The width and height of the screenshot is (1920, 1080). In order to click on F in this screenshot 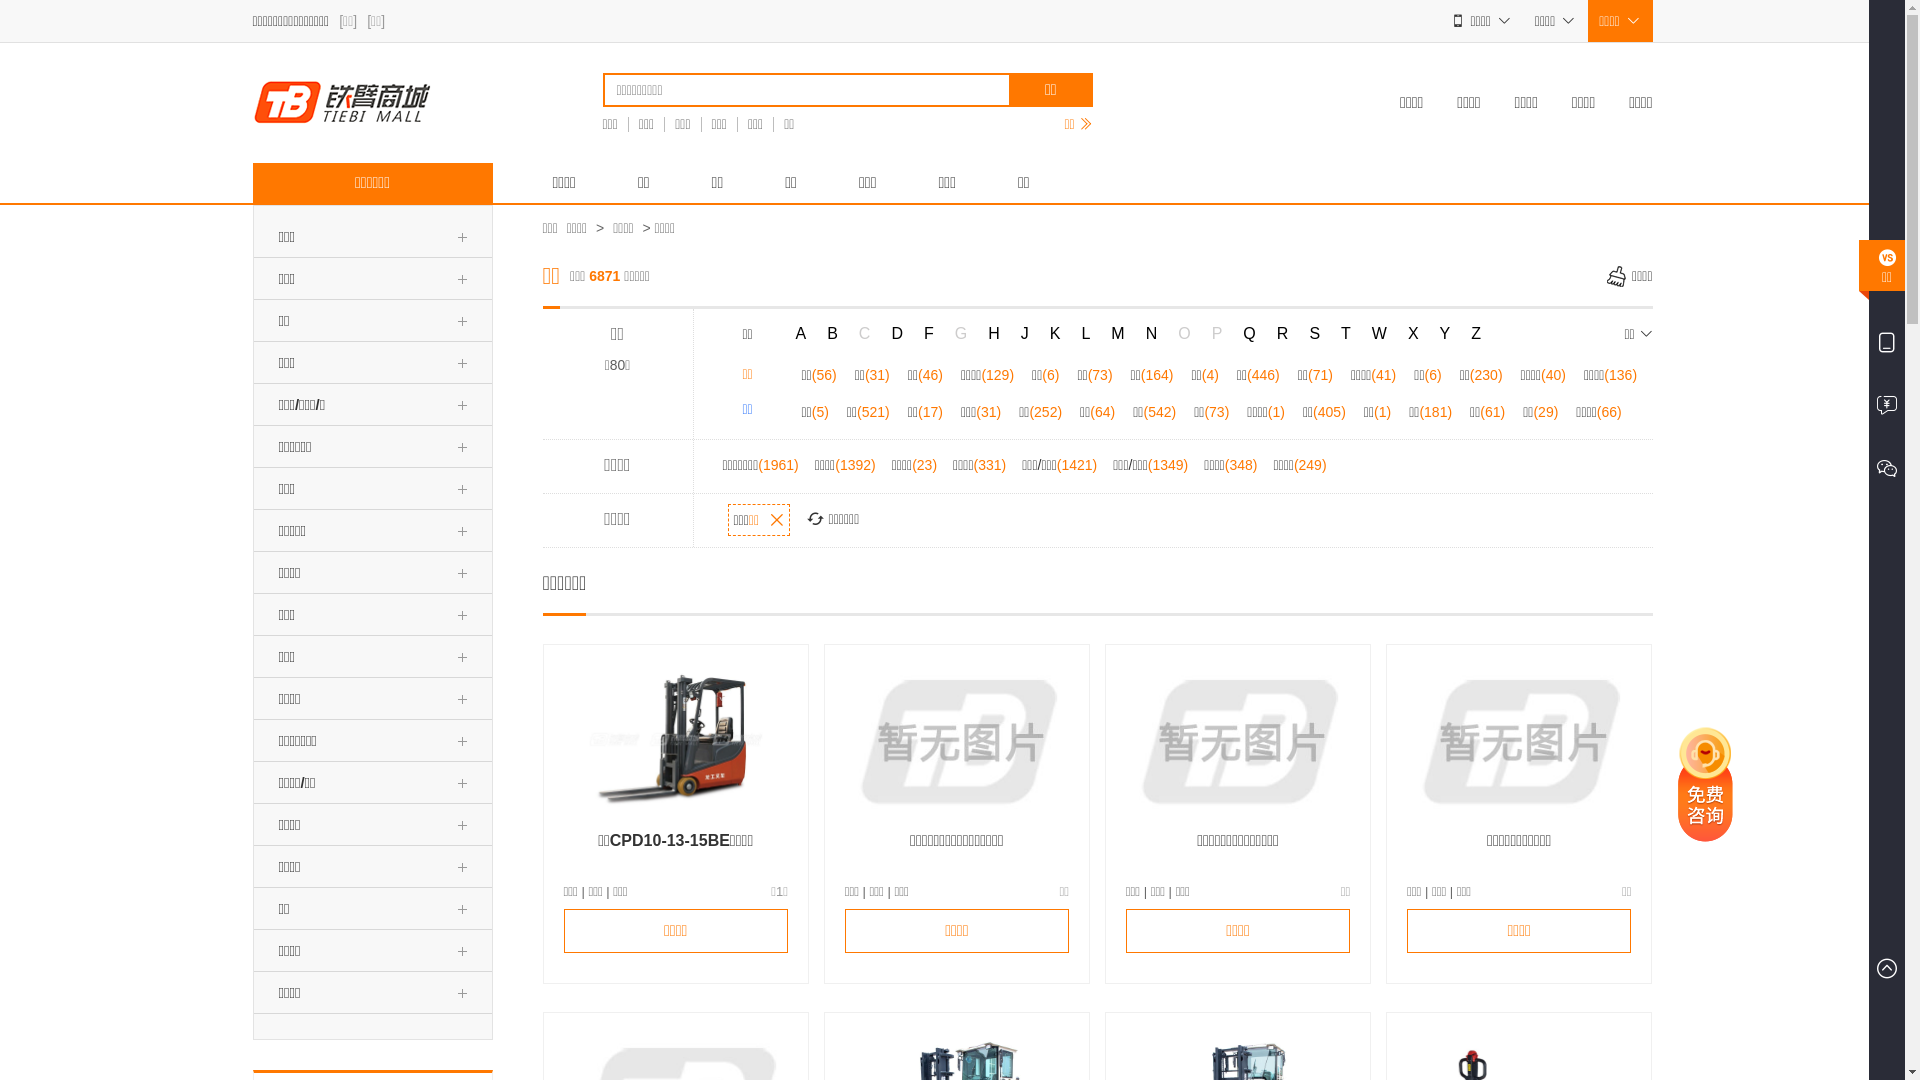, I will do `click(929, 334)`.